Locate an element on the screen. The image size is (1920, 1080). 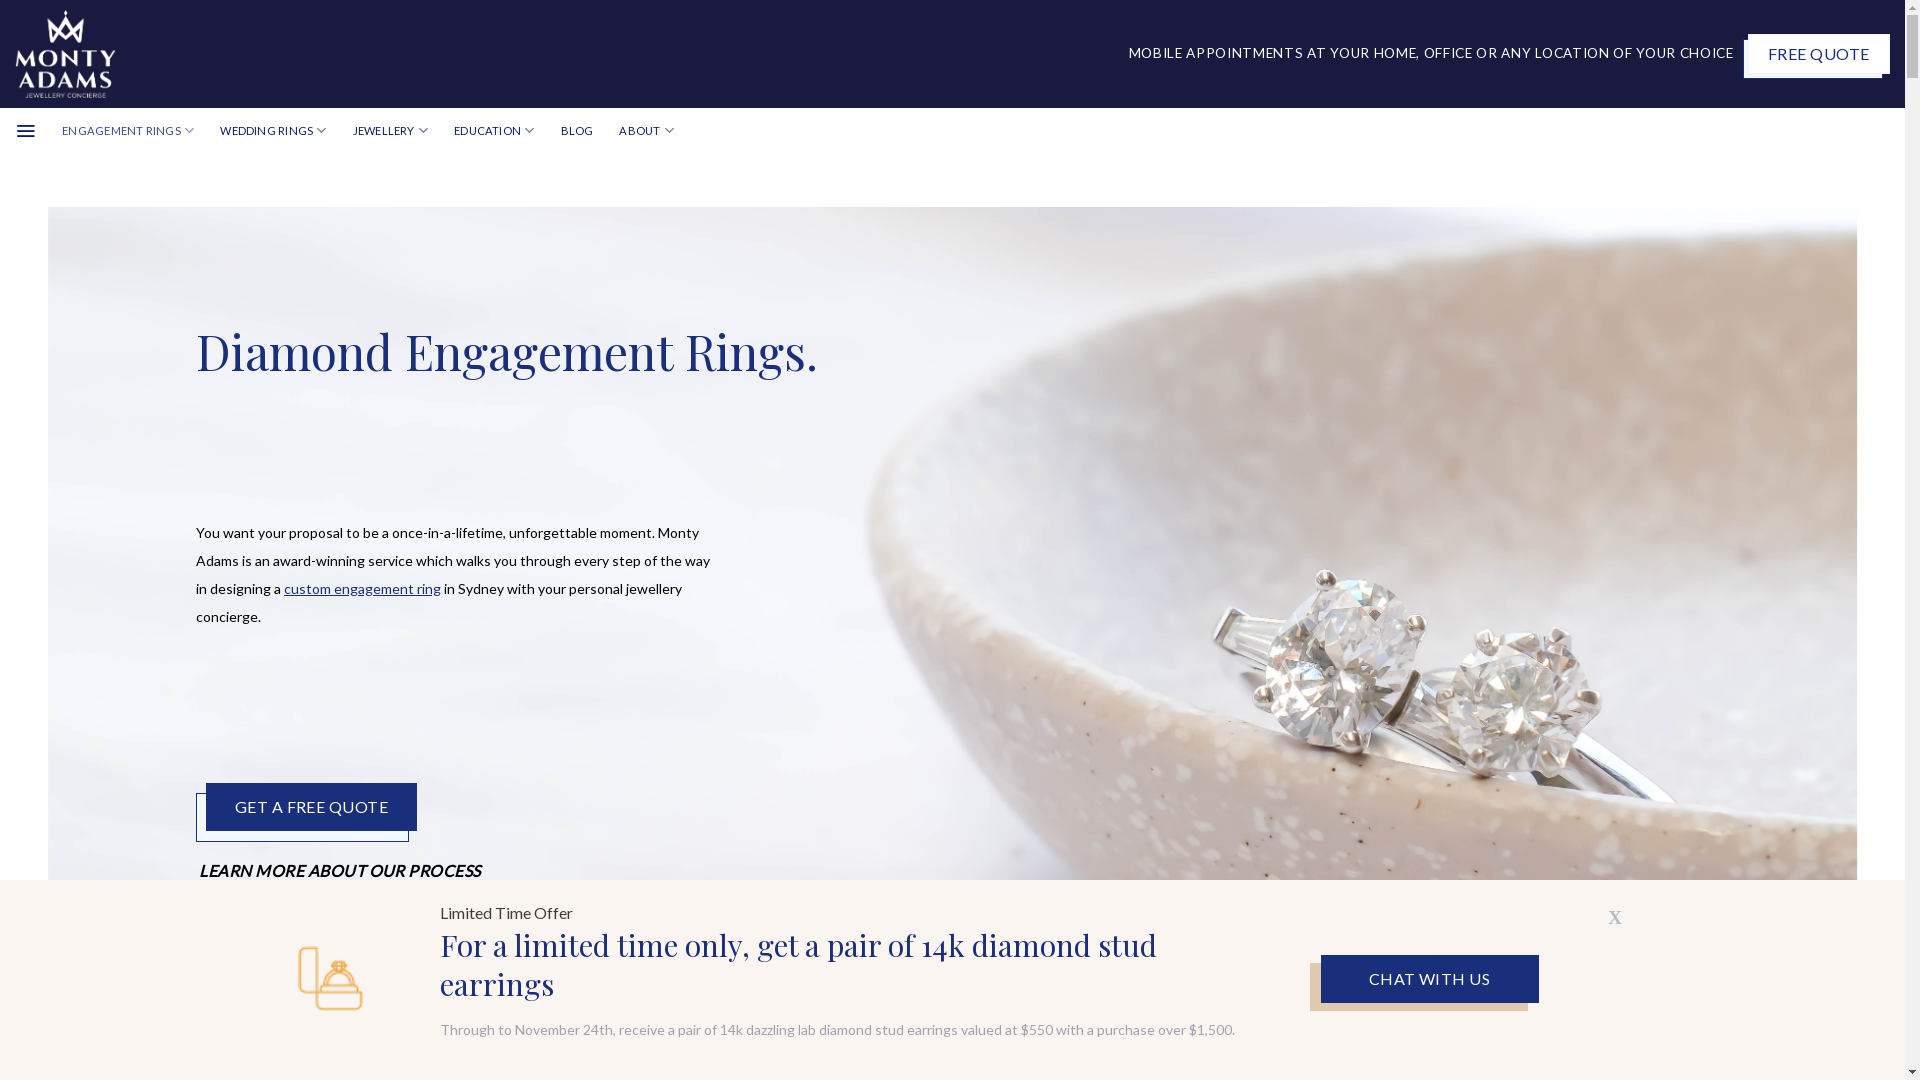
ABOUT is located at coordinates (646, 130).